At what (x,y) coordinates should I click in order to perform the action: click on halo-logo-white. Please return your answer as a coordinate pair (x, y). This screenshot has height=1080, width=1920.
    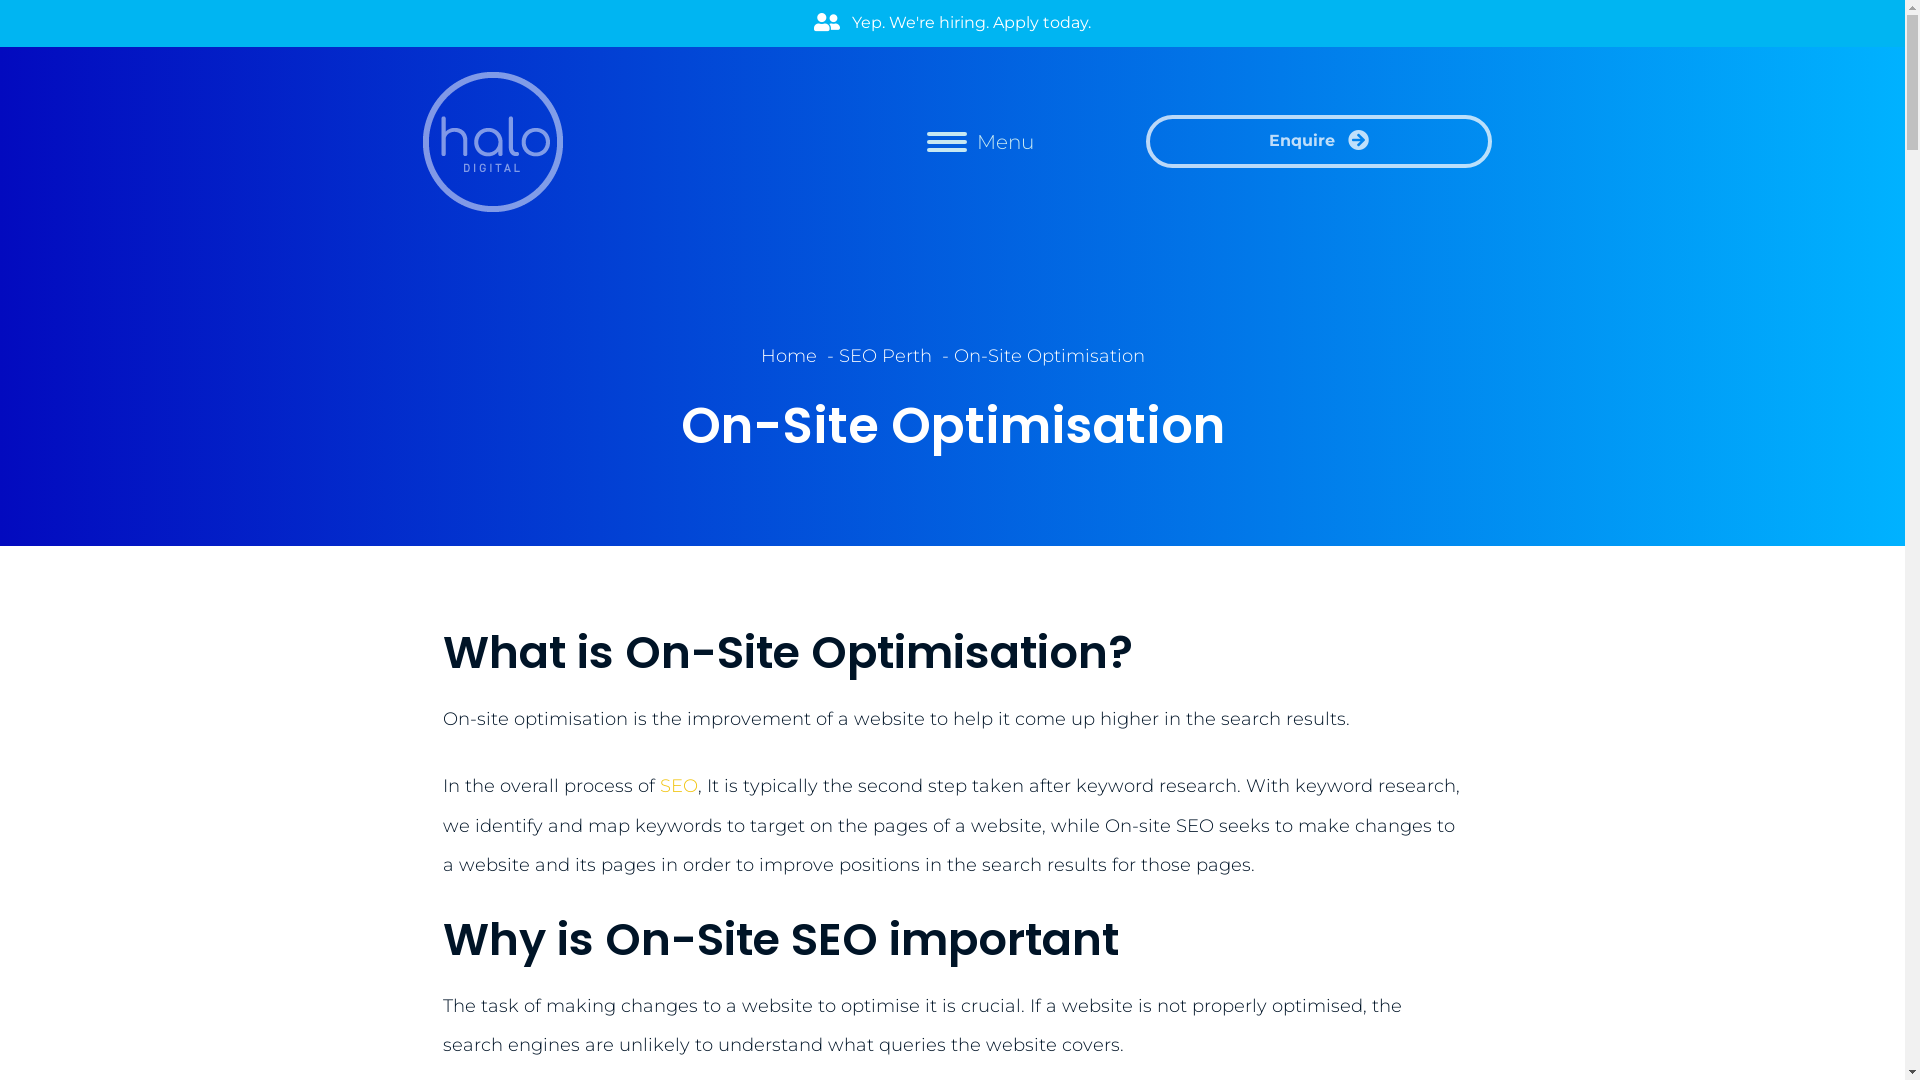
    Looking at the image, I should click on (492, 142).